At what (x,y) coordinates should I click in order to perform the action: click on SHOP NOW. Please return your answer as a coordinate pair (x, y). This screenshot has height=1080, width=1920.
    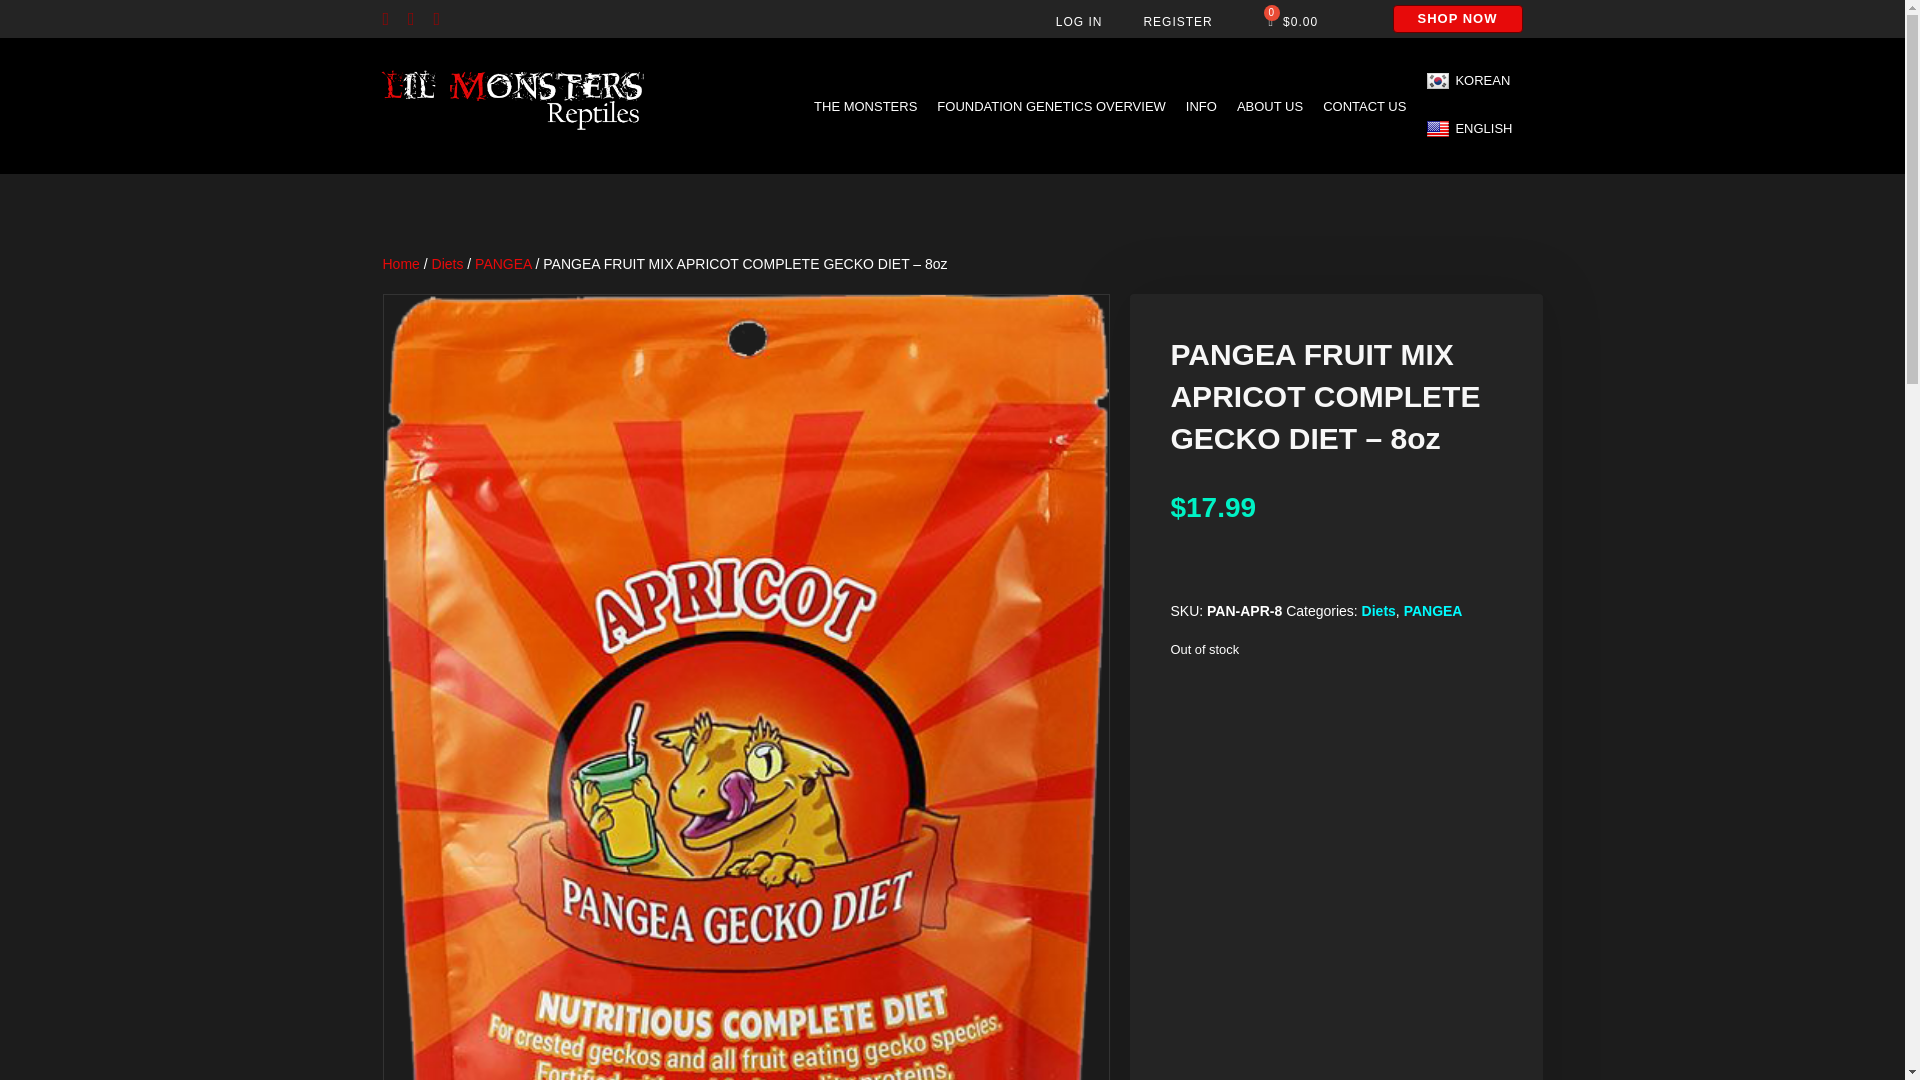
    Looking at the image, I should click on (1457, 19).